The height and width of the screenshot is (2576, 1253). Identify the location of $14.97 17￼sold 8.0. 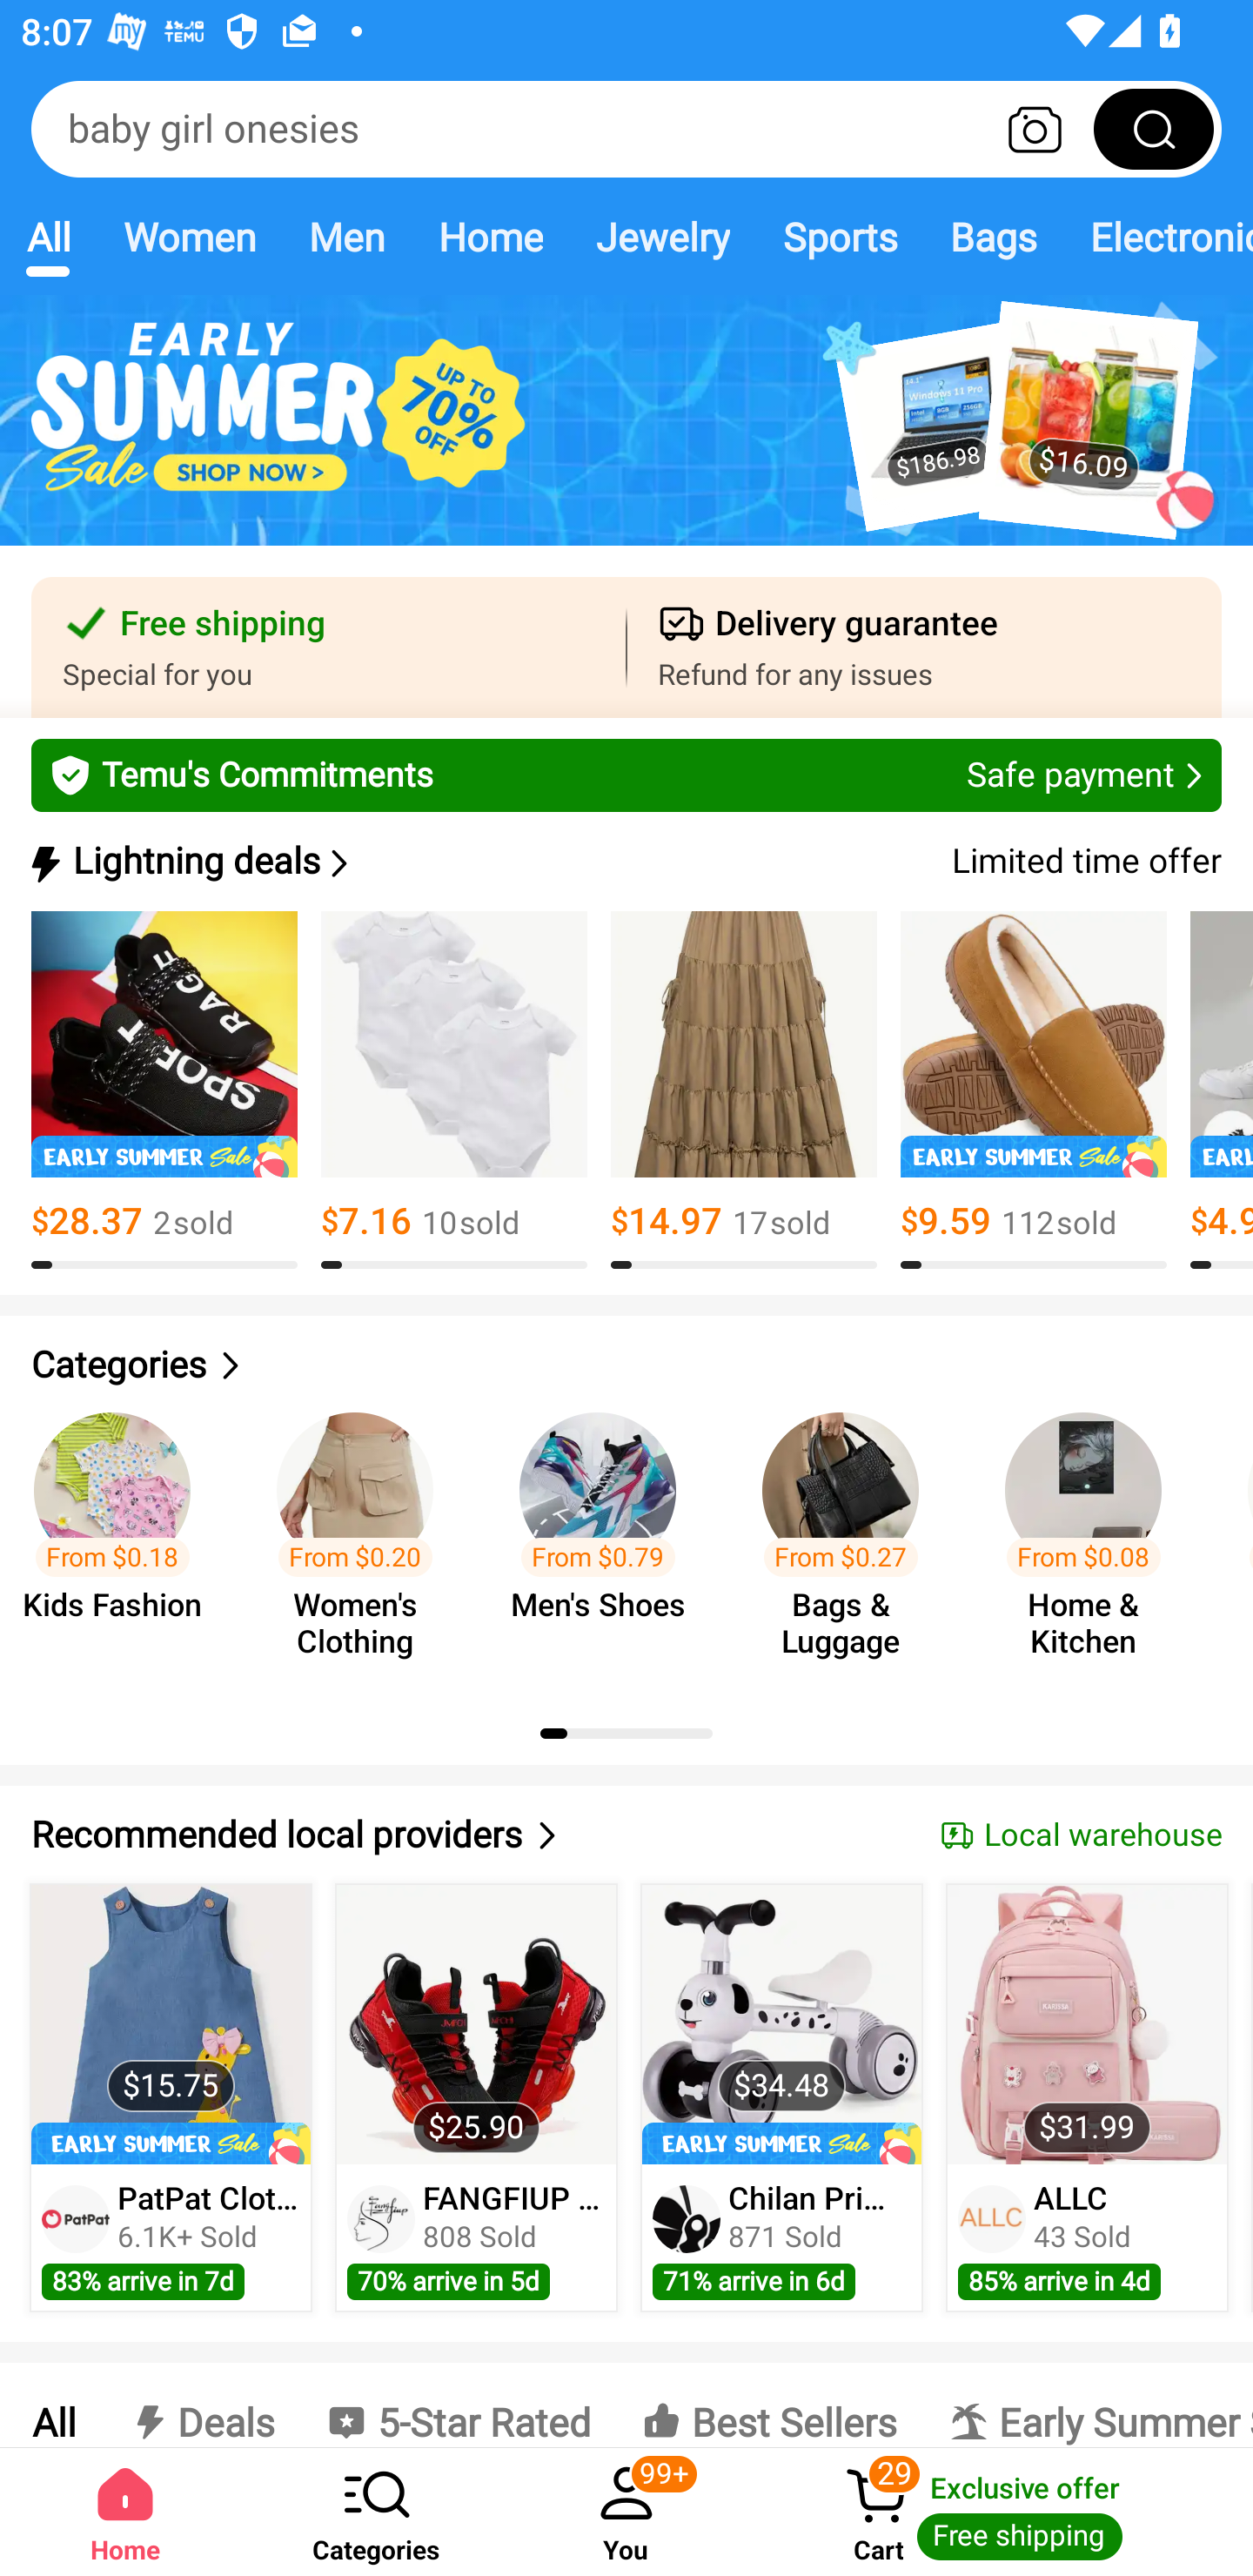
(743, 1090).